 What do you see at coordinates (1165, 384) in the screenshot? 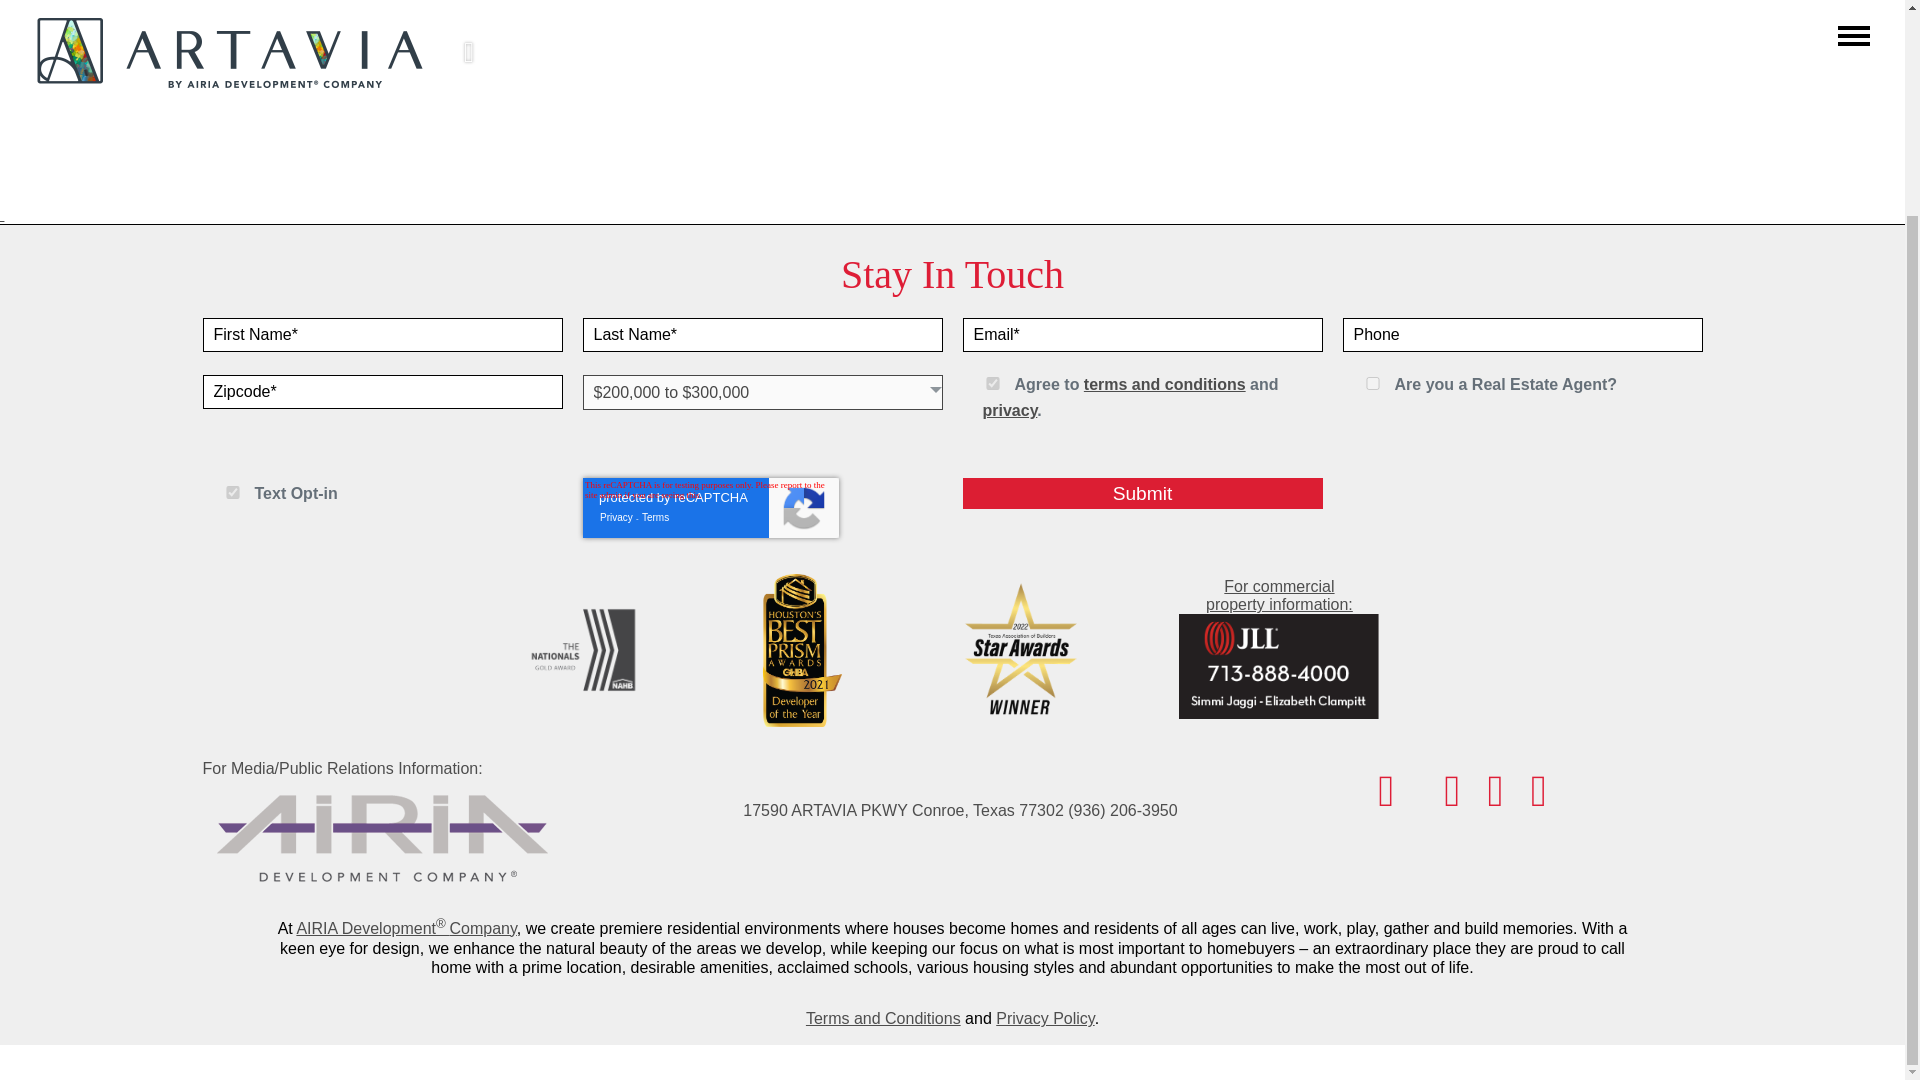
I see `terms and conditions` at bounding box center [1165, 384].